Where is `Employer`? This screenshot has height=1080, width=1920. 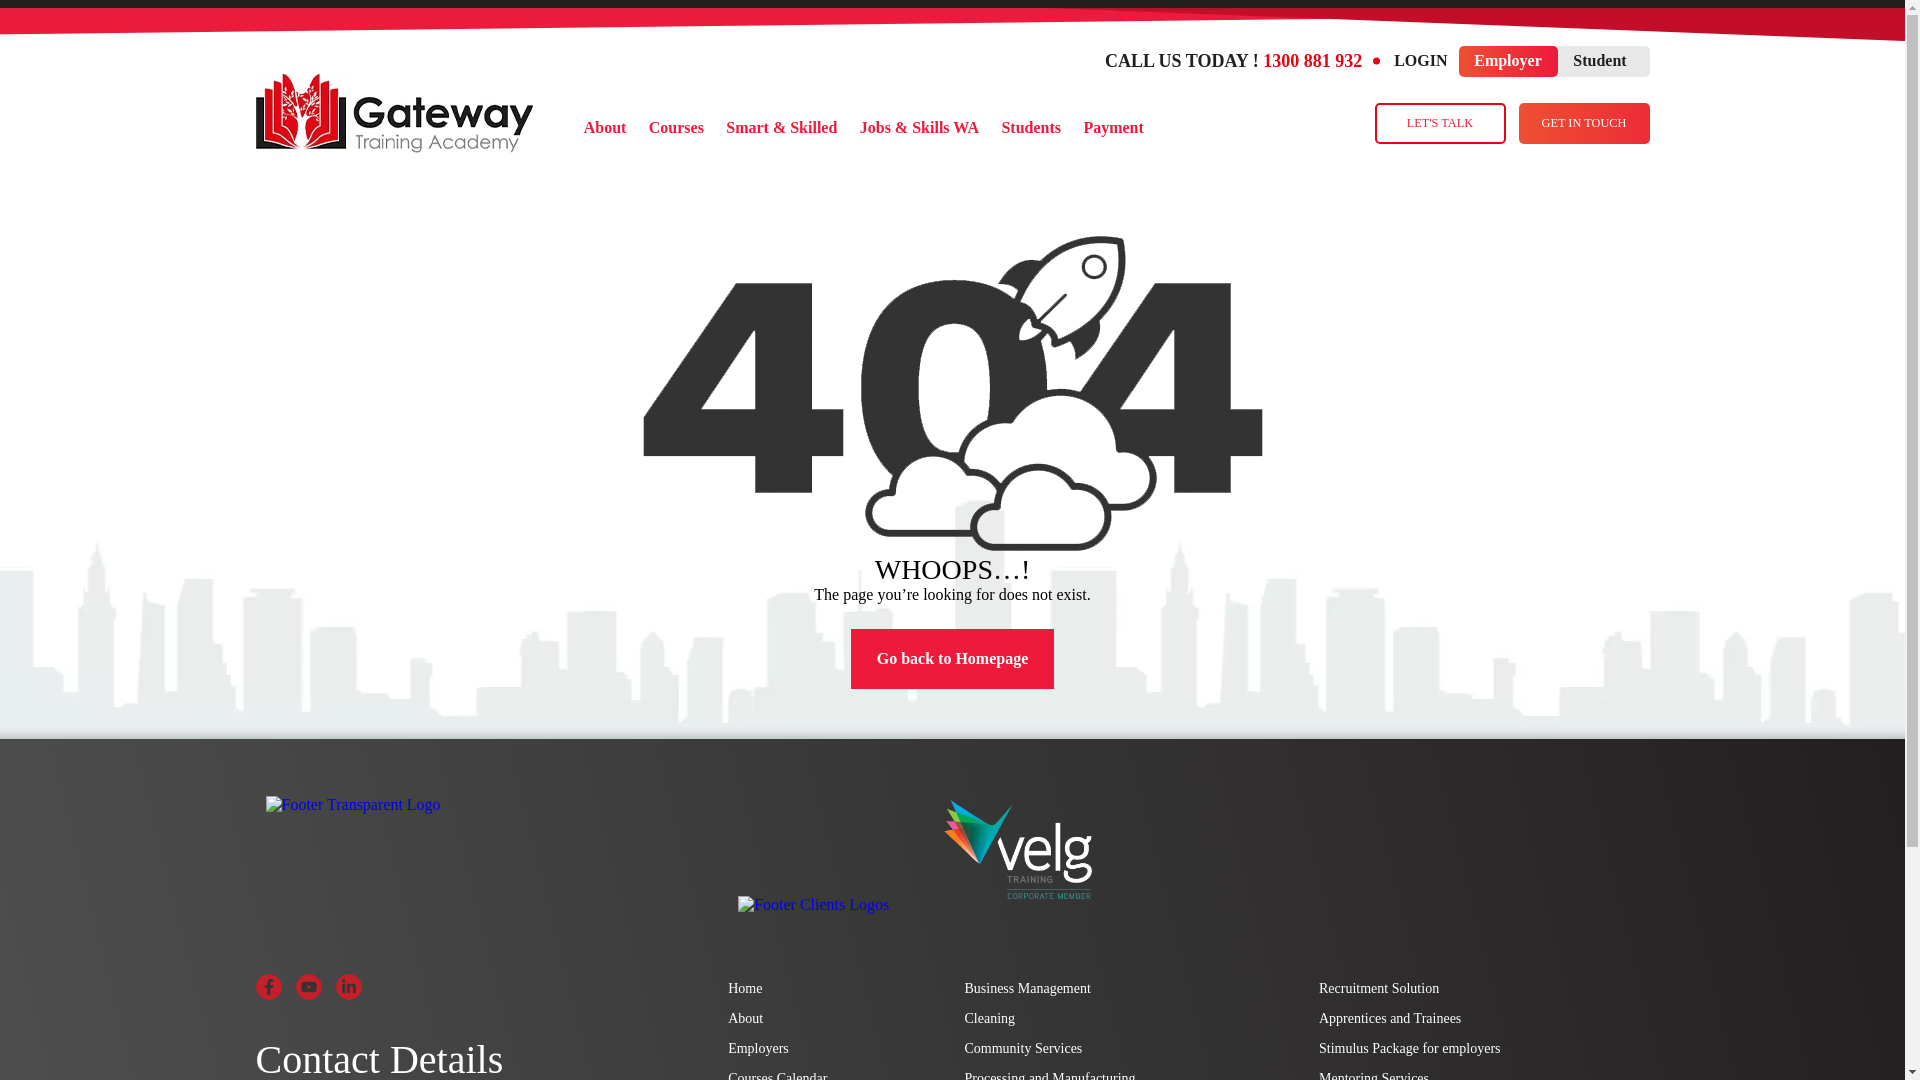 Employer is located at coordinates (1508, 62).